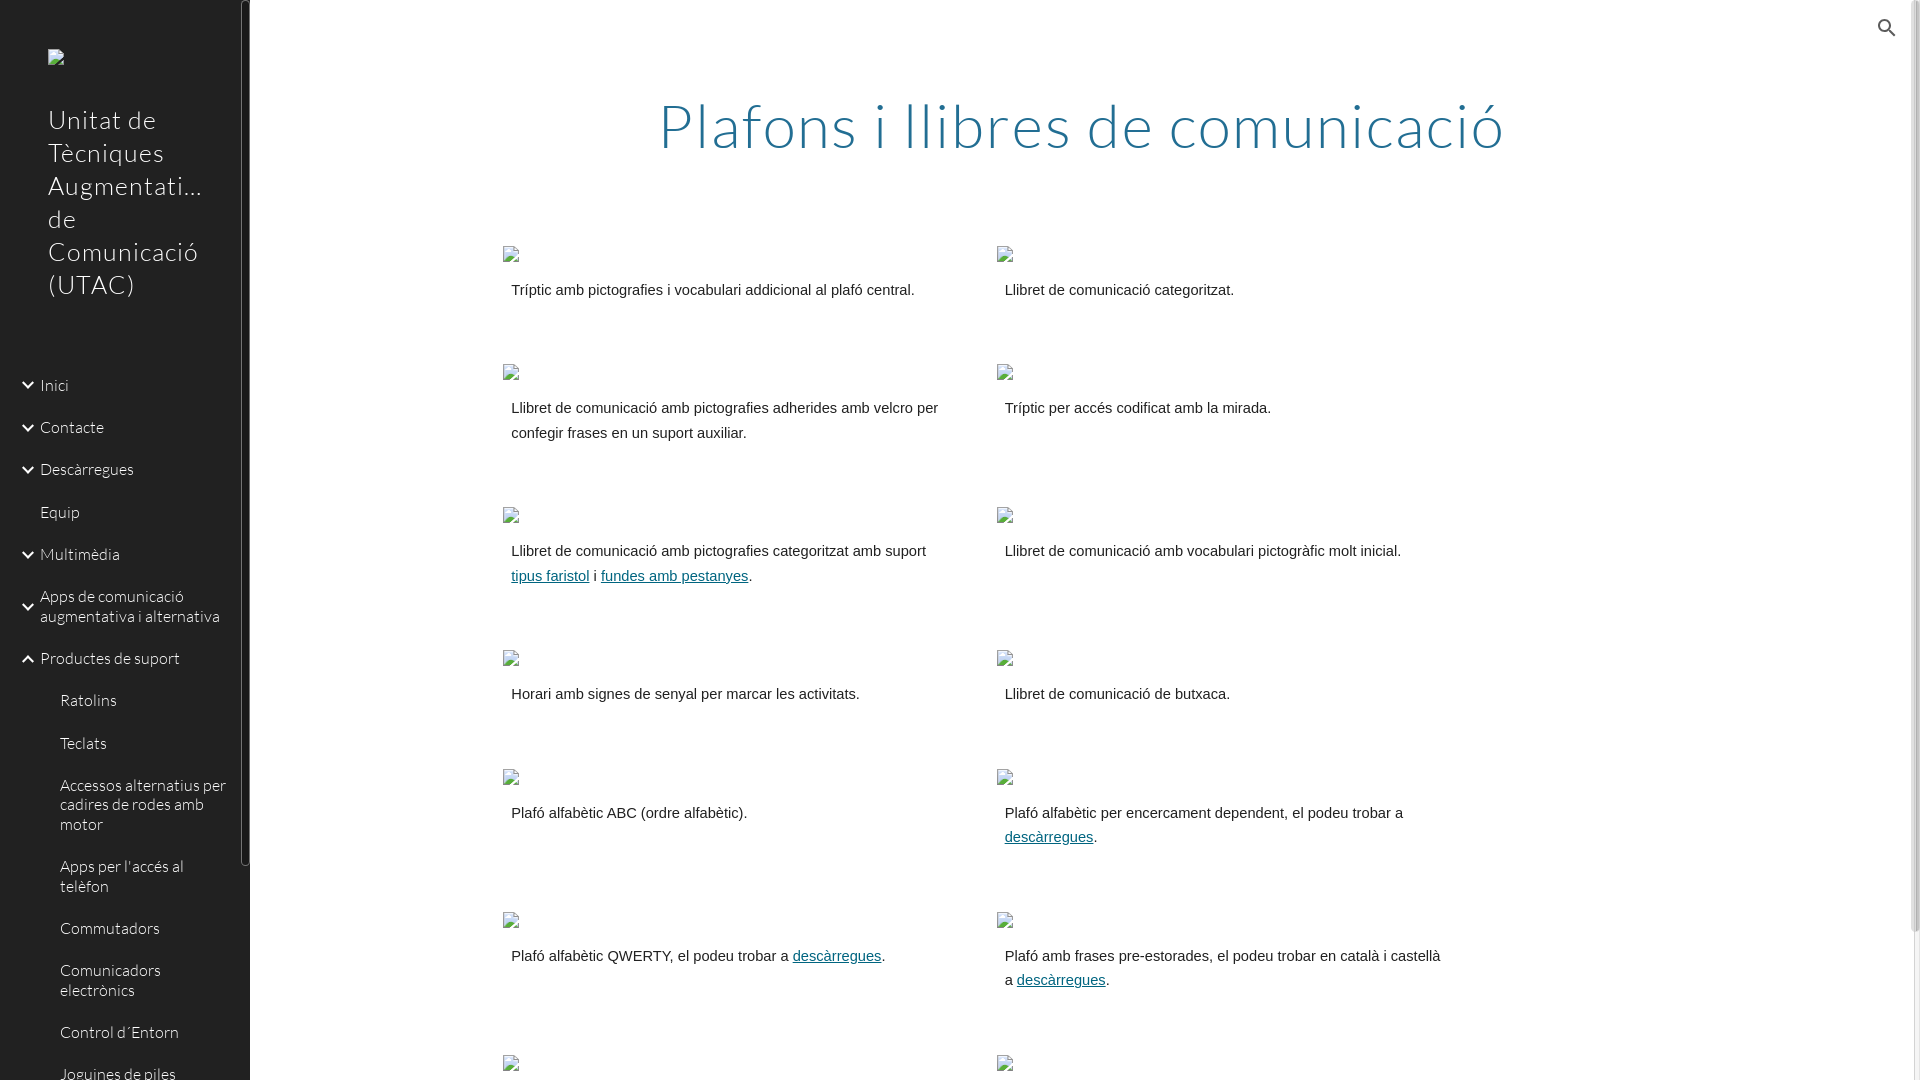 The height and width of the screenshot is (1080, 1920). I want to click on Inici, so click(132, 385).